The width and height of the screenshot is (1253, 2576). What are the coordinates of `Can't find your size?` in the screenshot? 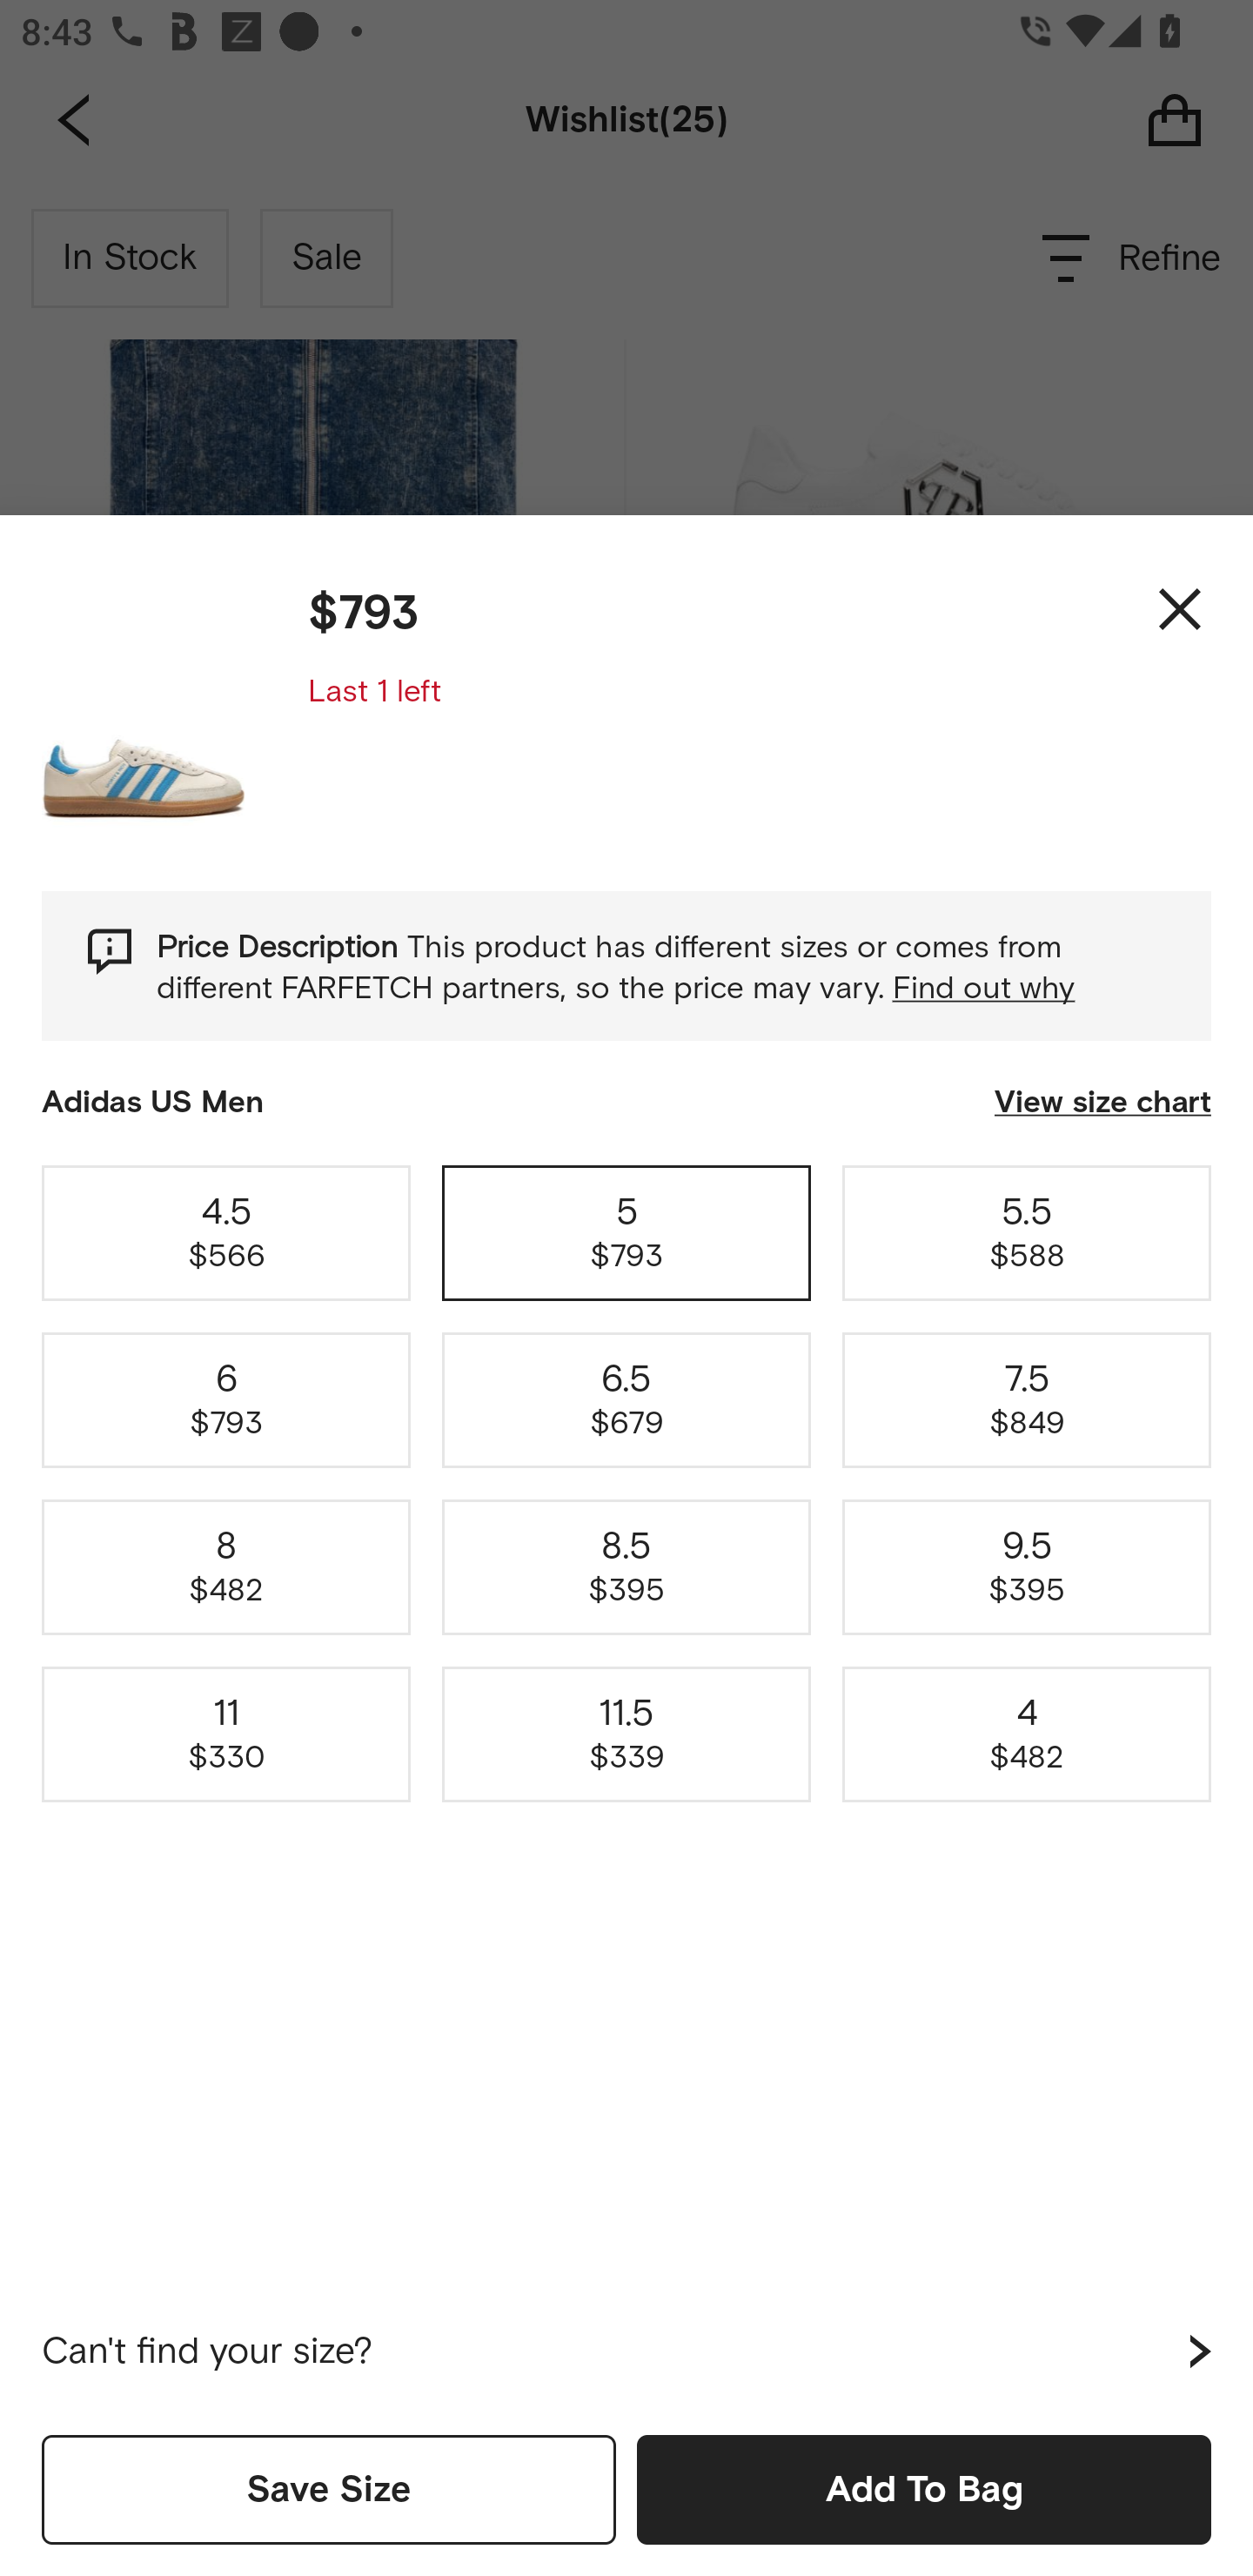 It's located at (626, 2351).